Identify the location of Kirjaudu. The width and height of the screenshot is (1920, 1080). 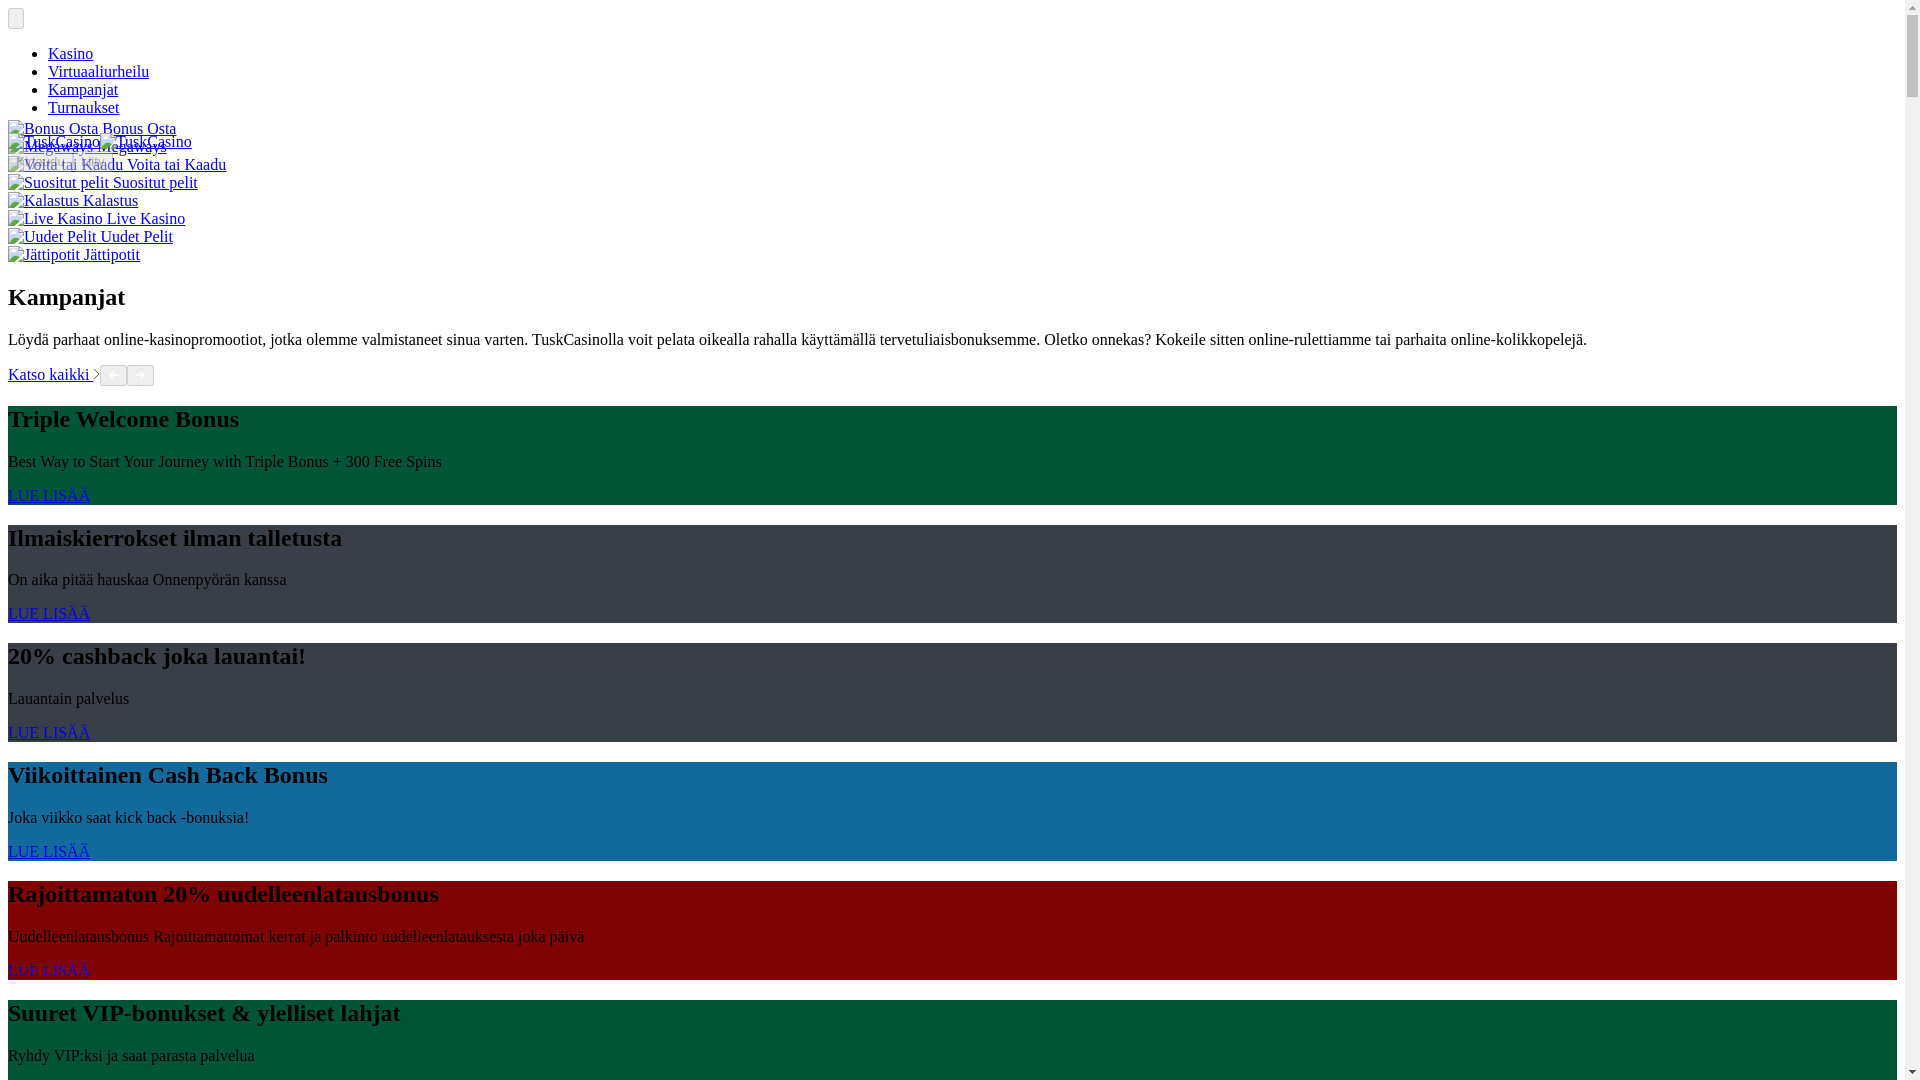
(40, 161).